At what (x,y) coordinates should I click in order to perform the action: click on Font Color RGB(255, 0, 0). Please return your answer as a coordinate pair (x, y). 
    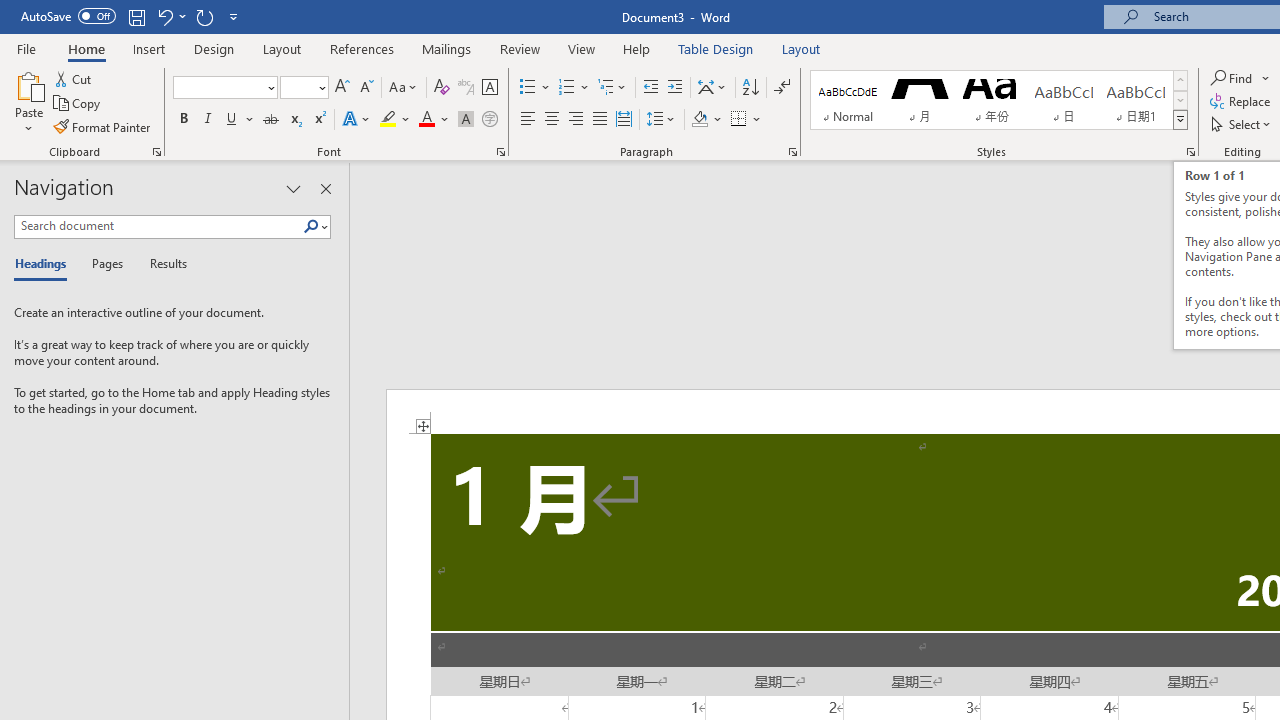
    Looking at the image, I should click on (426, 120).